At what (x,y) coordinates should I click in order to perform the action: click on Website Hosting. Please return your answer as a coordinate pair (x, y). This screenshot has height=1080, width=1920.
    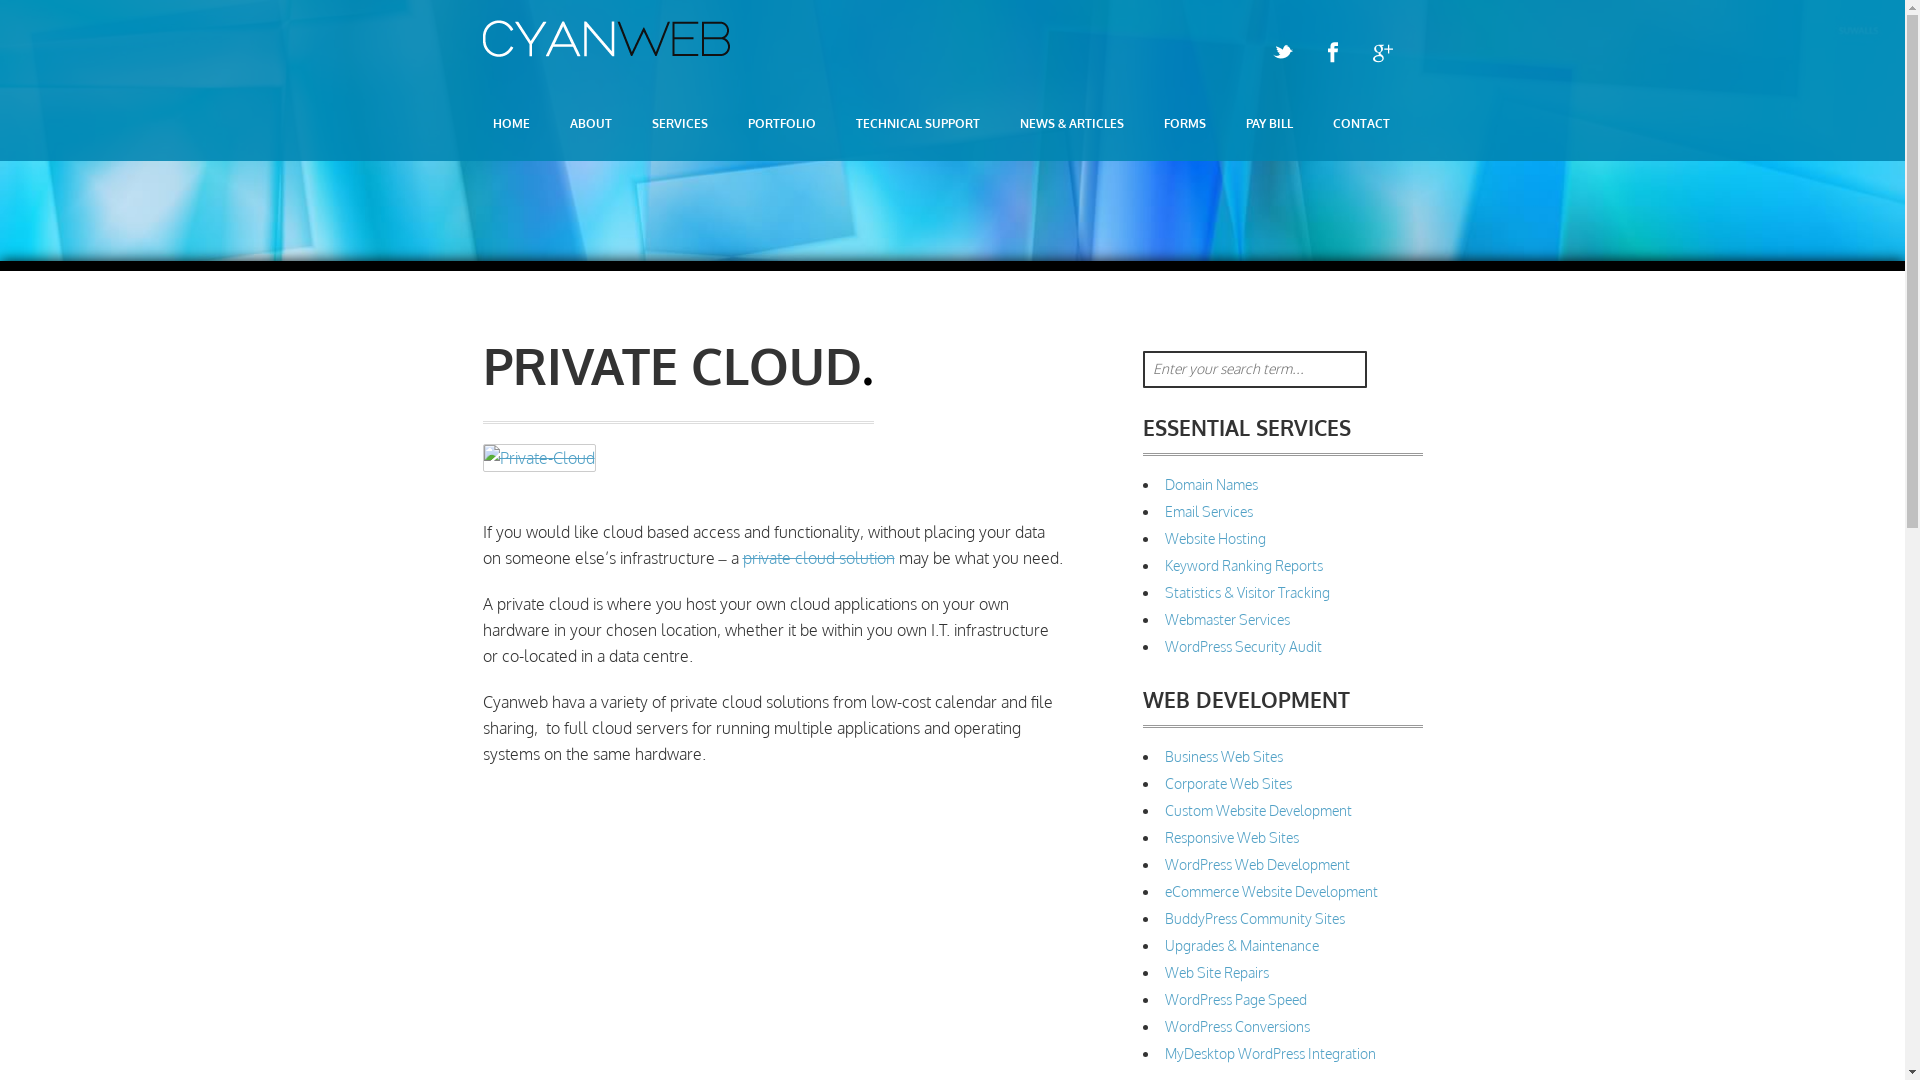
    Looking at the image, I should click on (1214, 538).